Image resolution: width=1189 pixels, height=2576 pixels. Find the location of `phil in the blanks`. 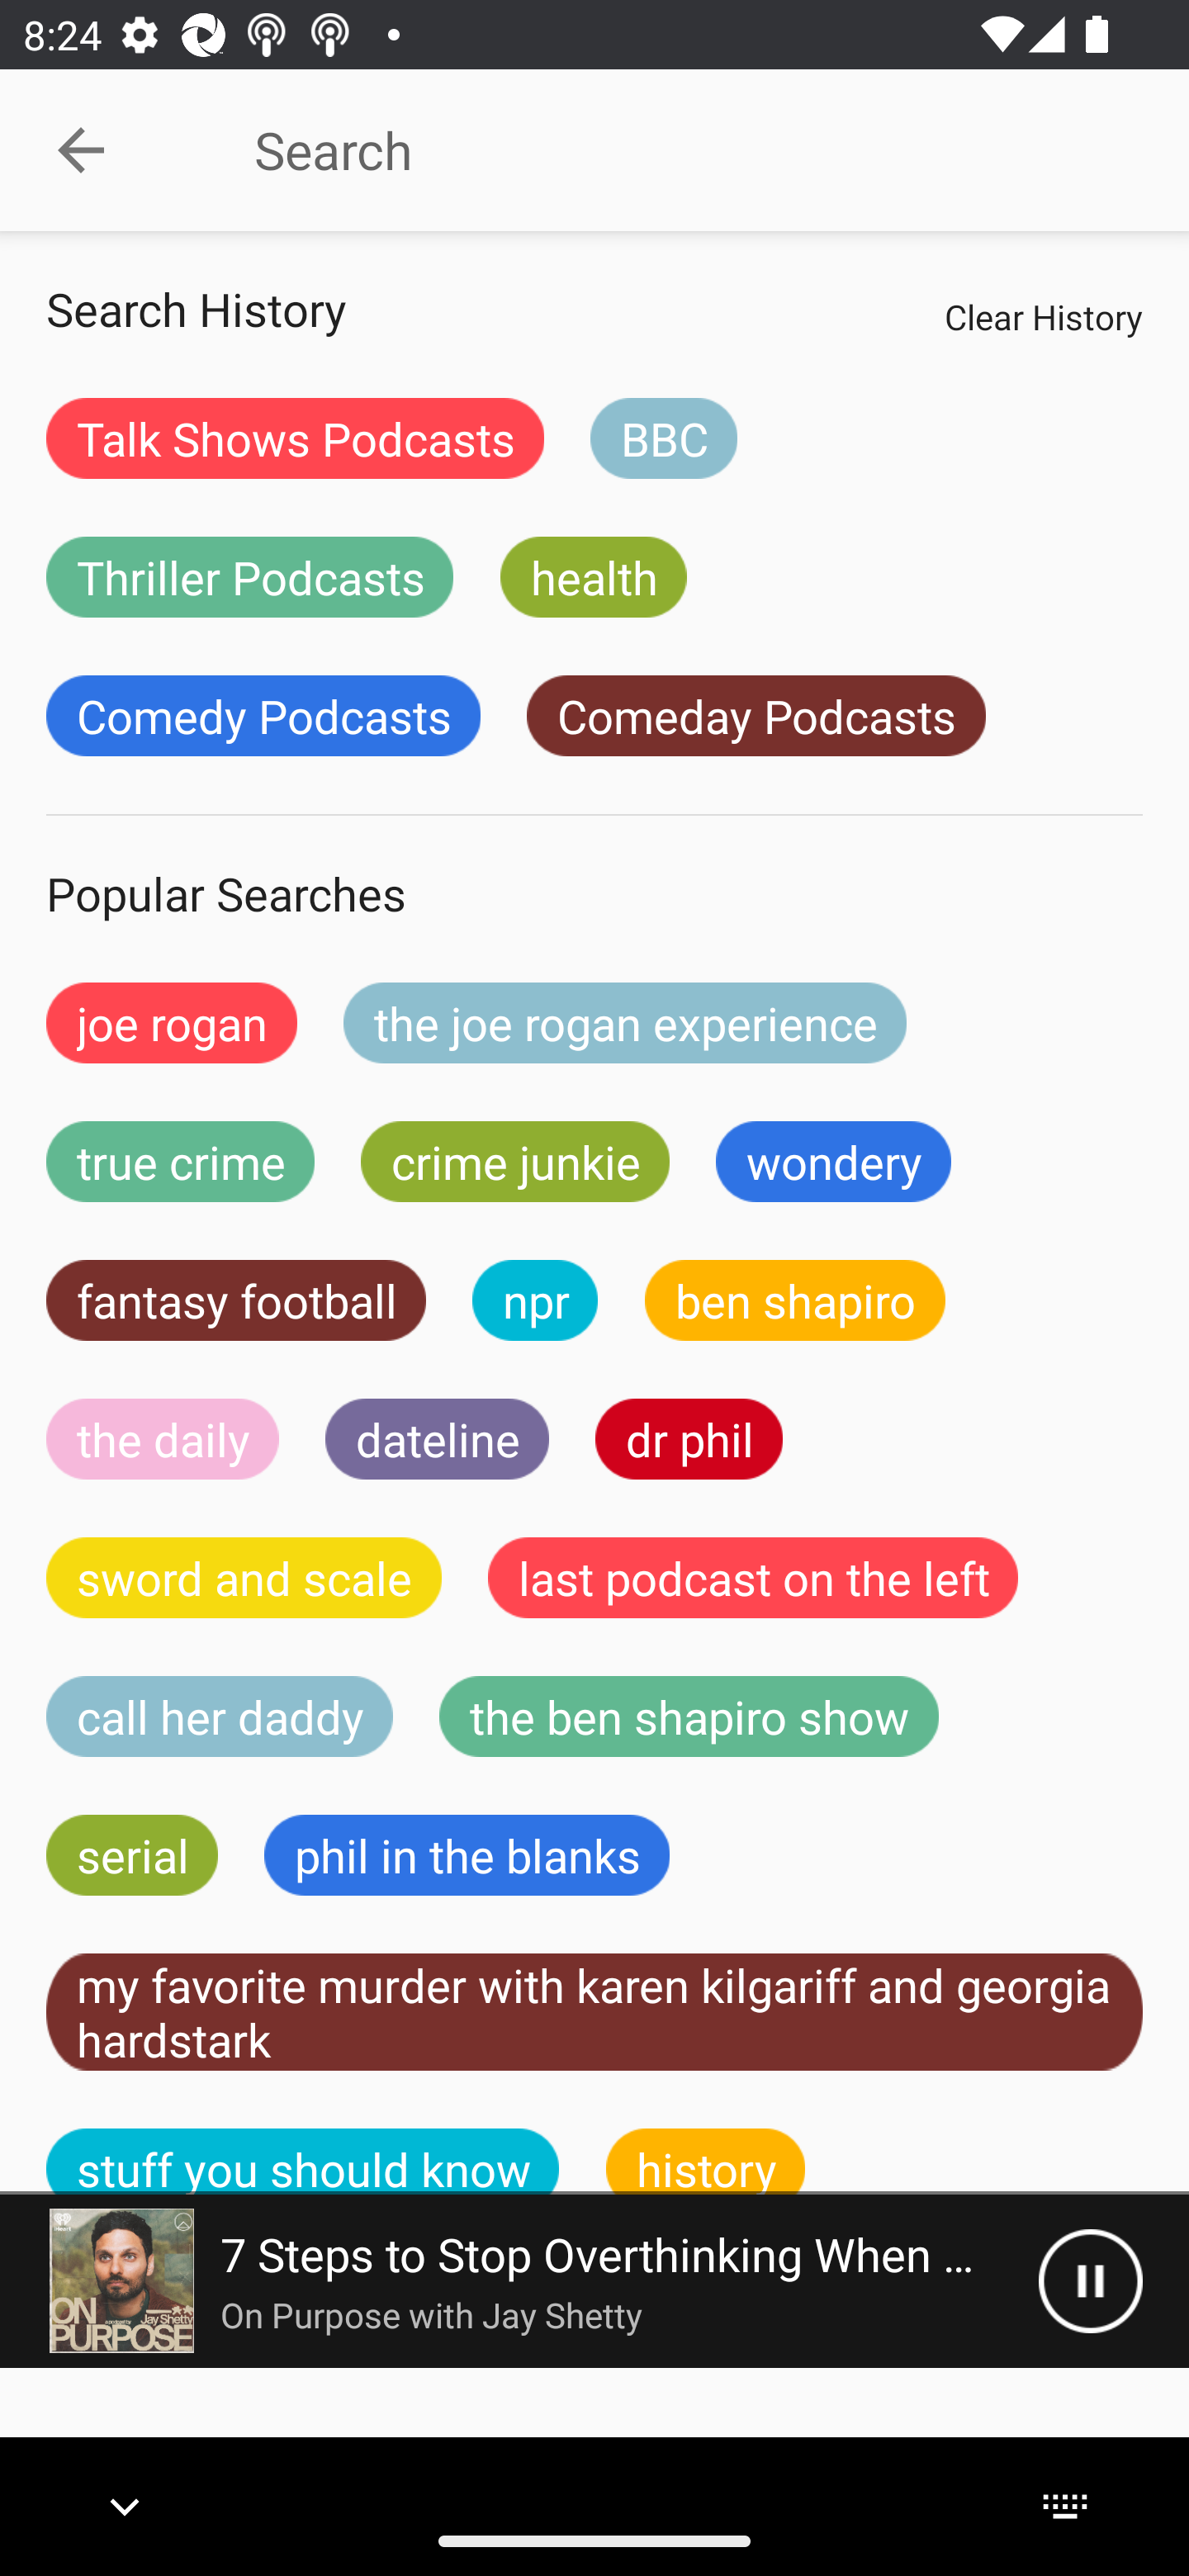

phil in the blanks is located at coordinates (466, 1854).